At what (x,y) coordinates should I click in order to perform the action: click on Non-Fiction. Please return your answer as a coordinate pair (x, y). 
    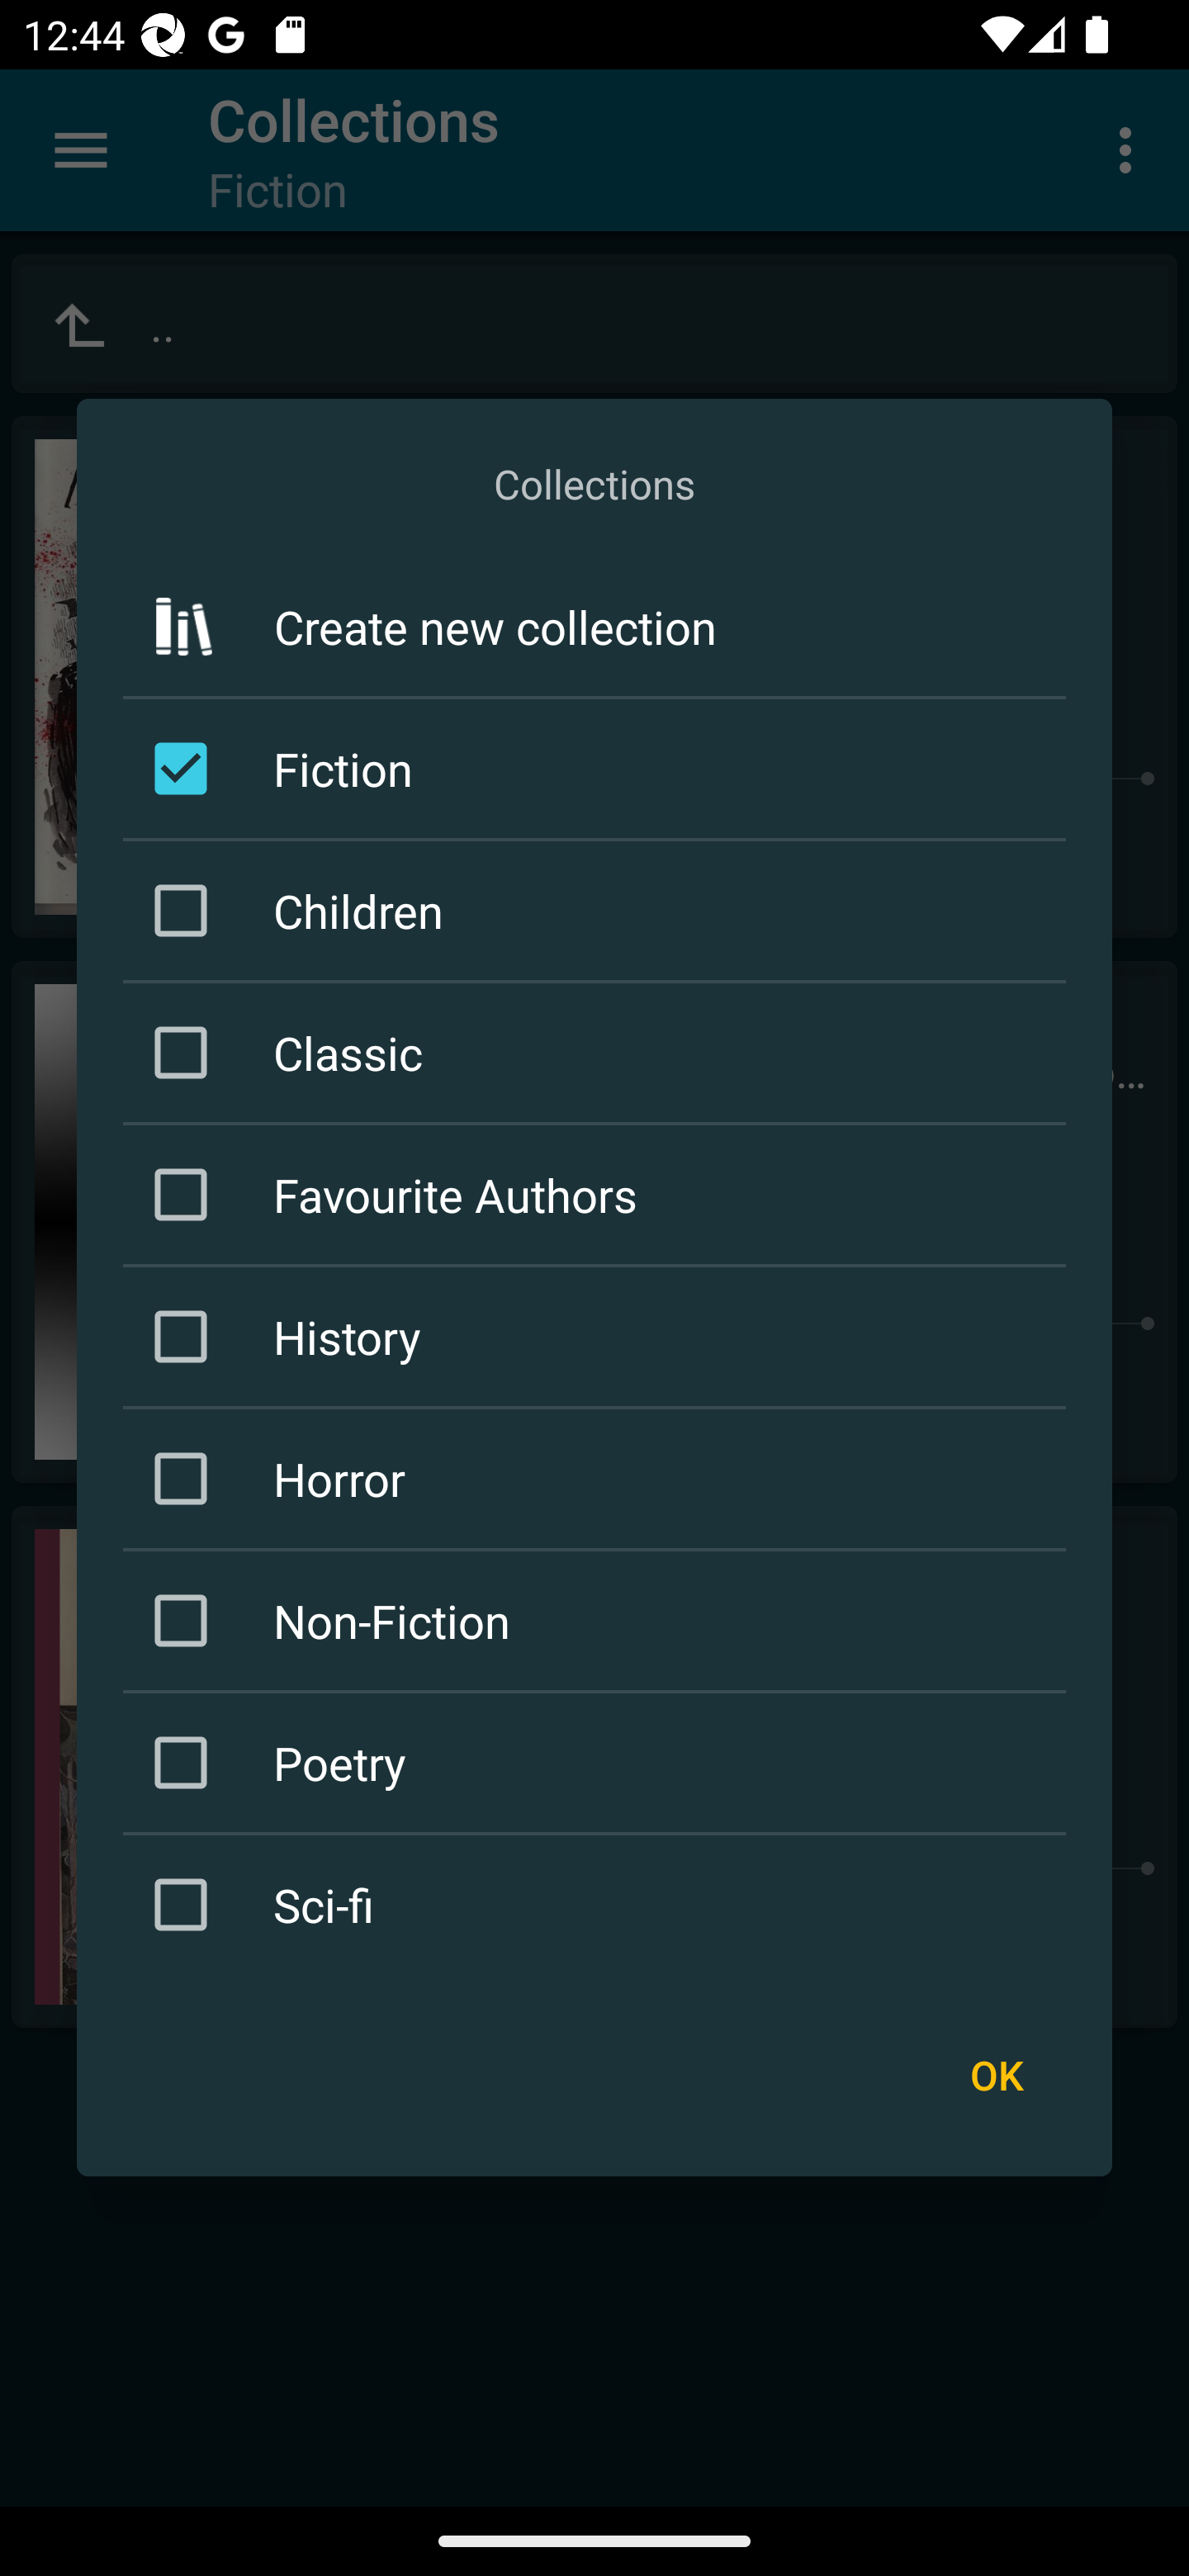
    Looking at the image, I should click on (599, 1620).